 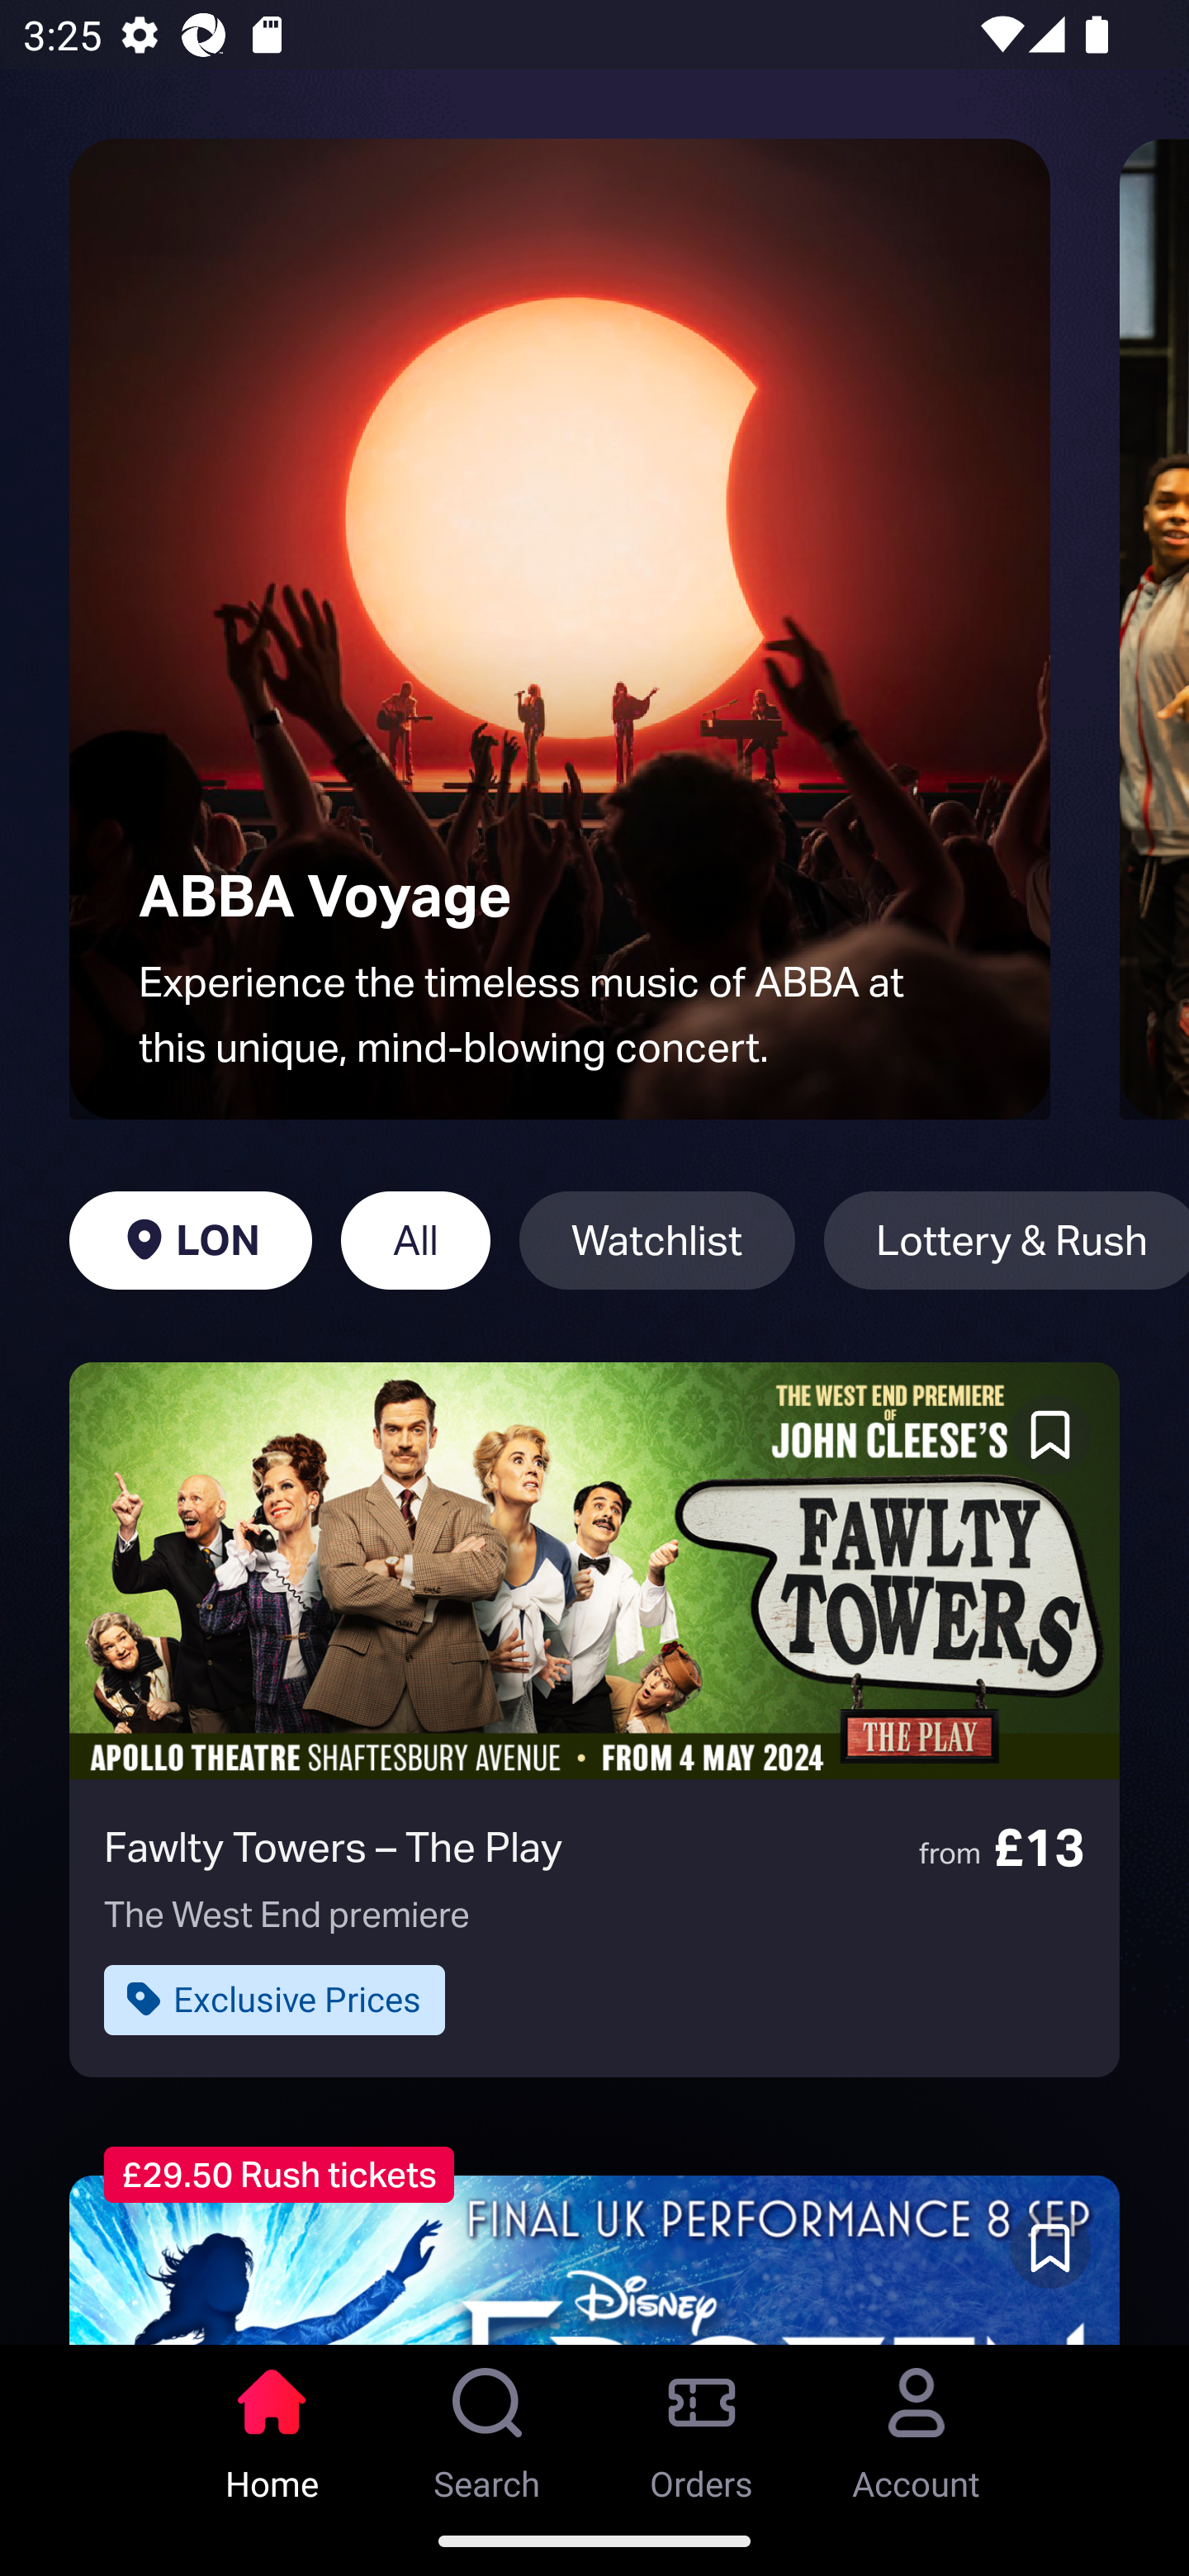 I want to click on All, so click(x=415, y=1240).